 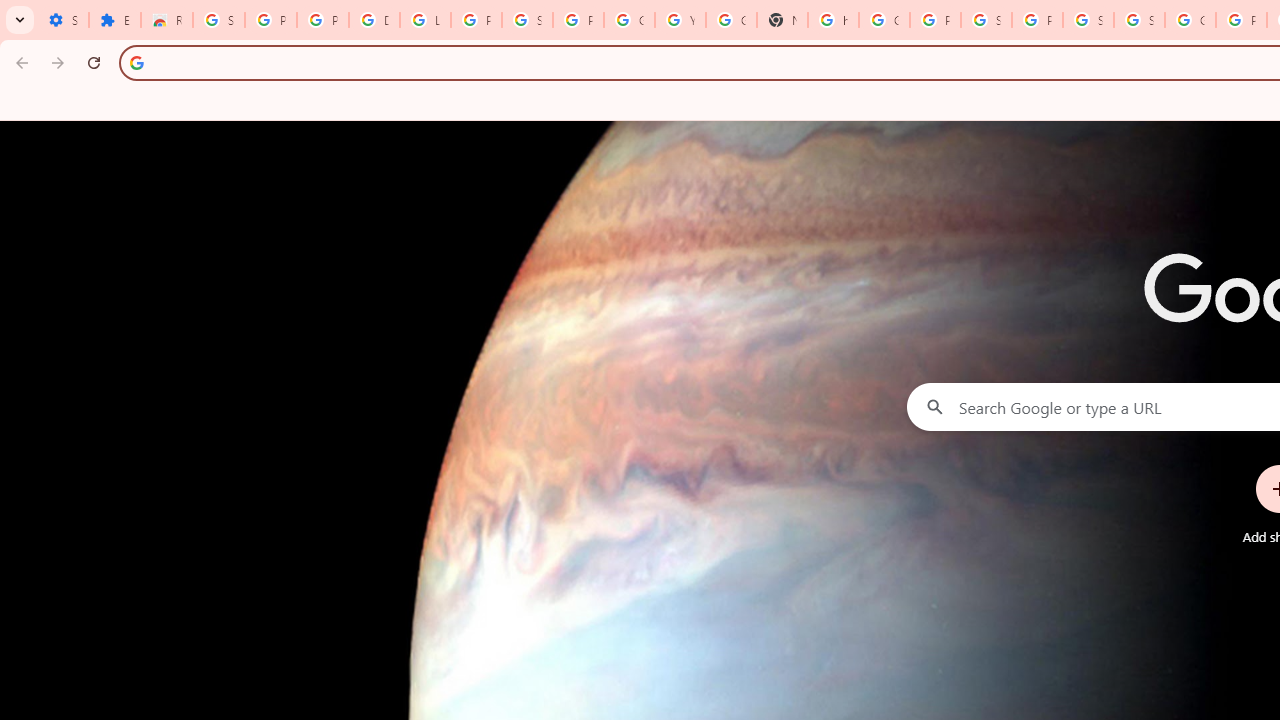 I want to click on Sign in - Google Accounts, so click(x=1088, y=20).